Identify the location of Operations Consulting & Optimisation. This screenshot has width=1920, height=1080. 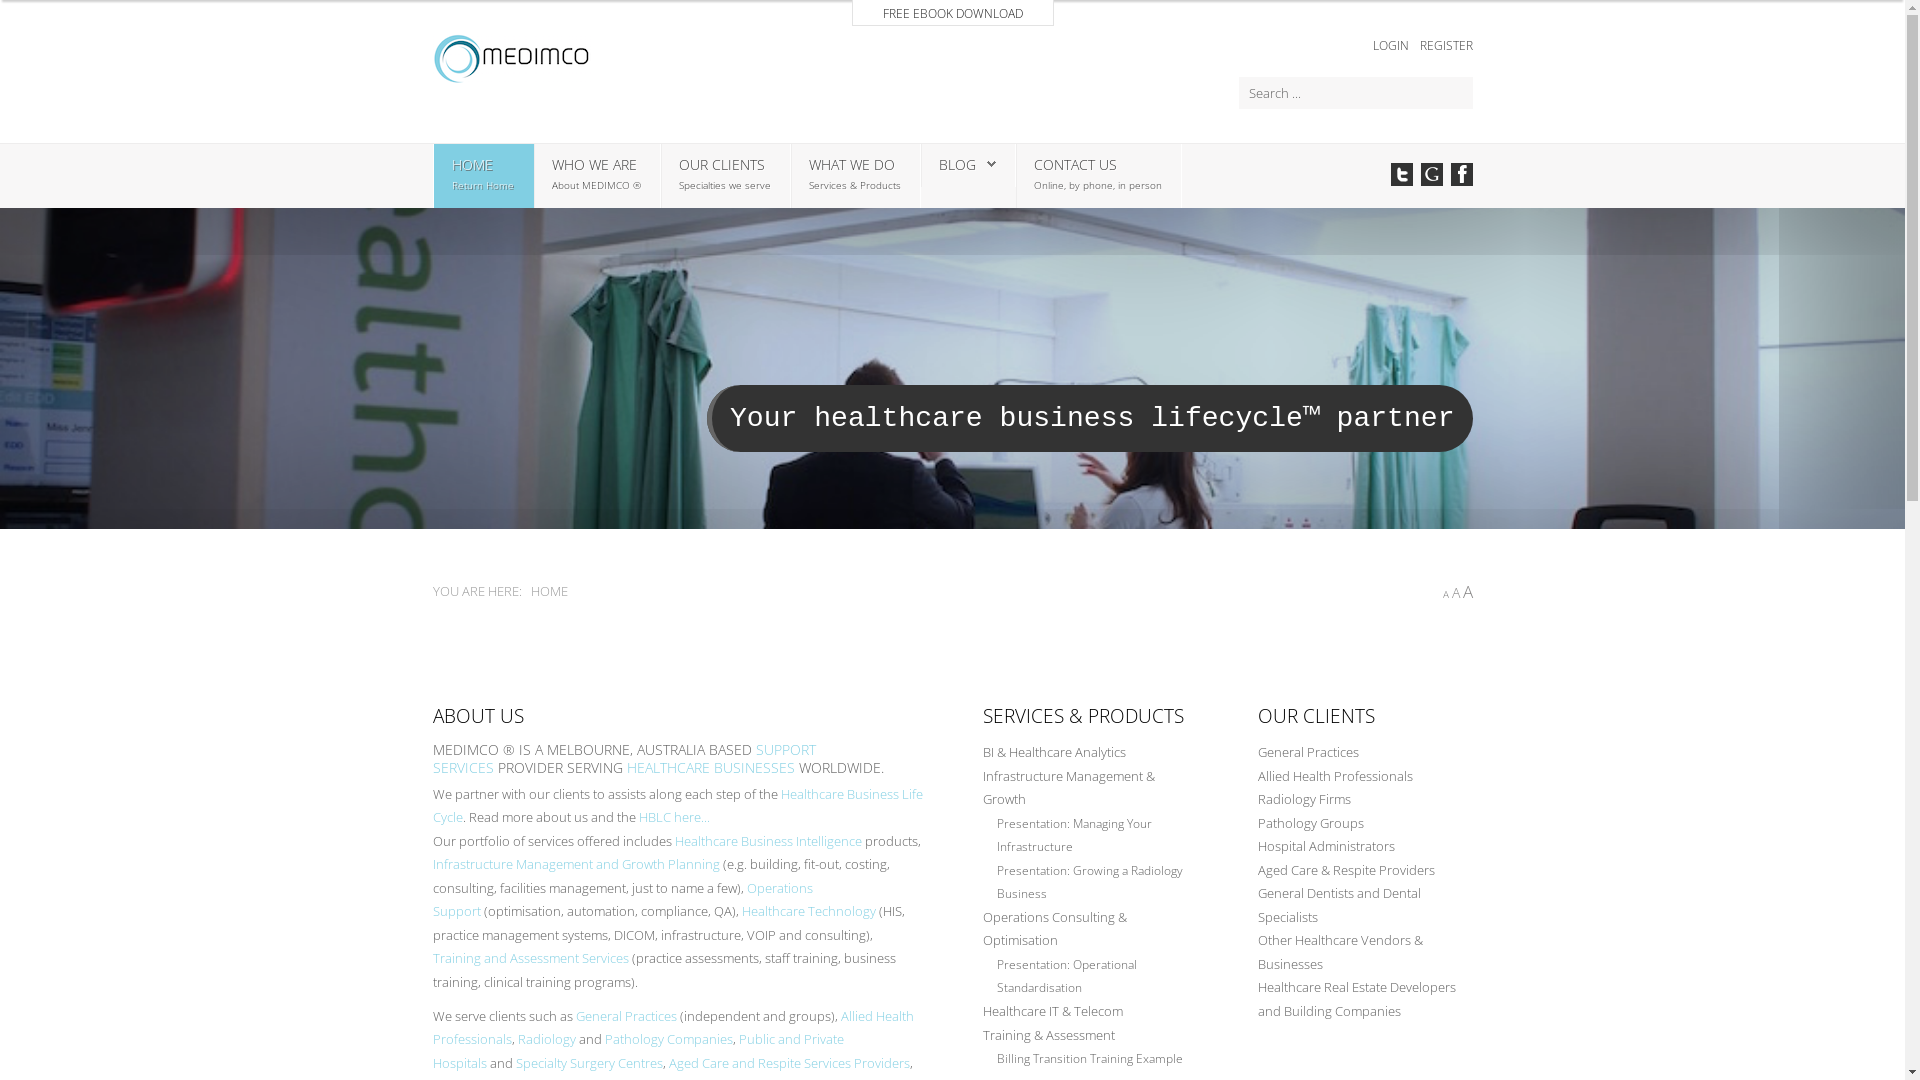
(1090, 930).